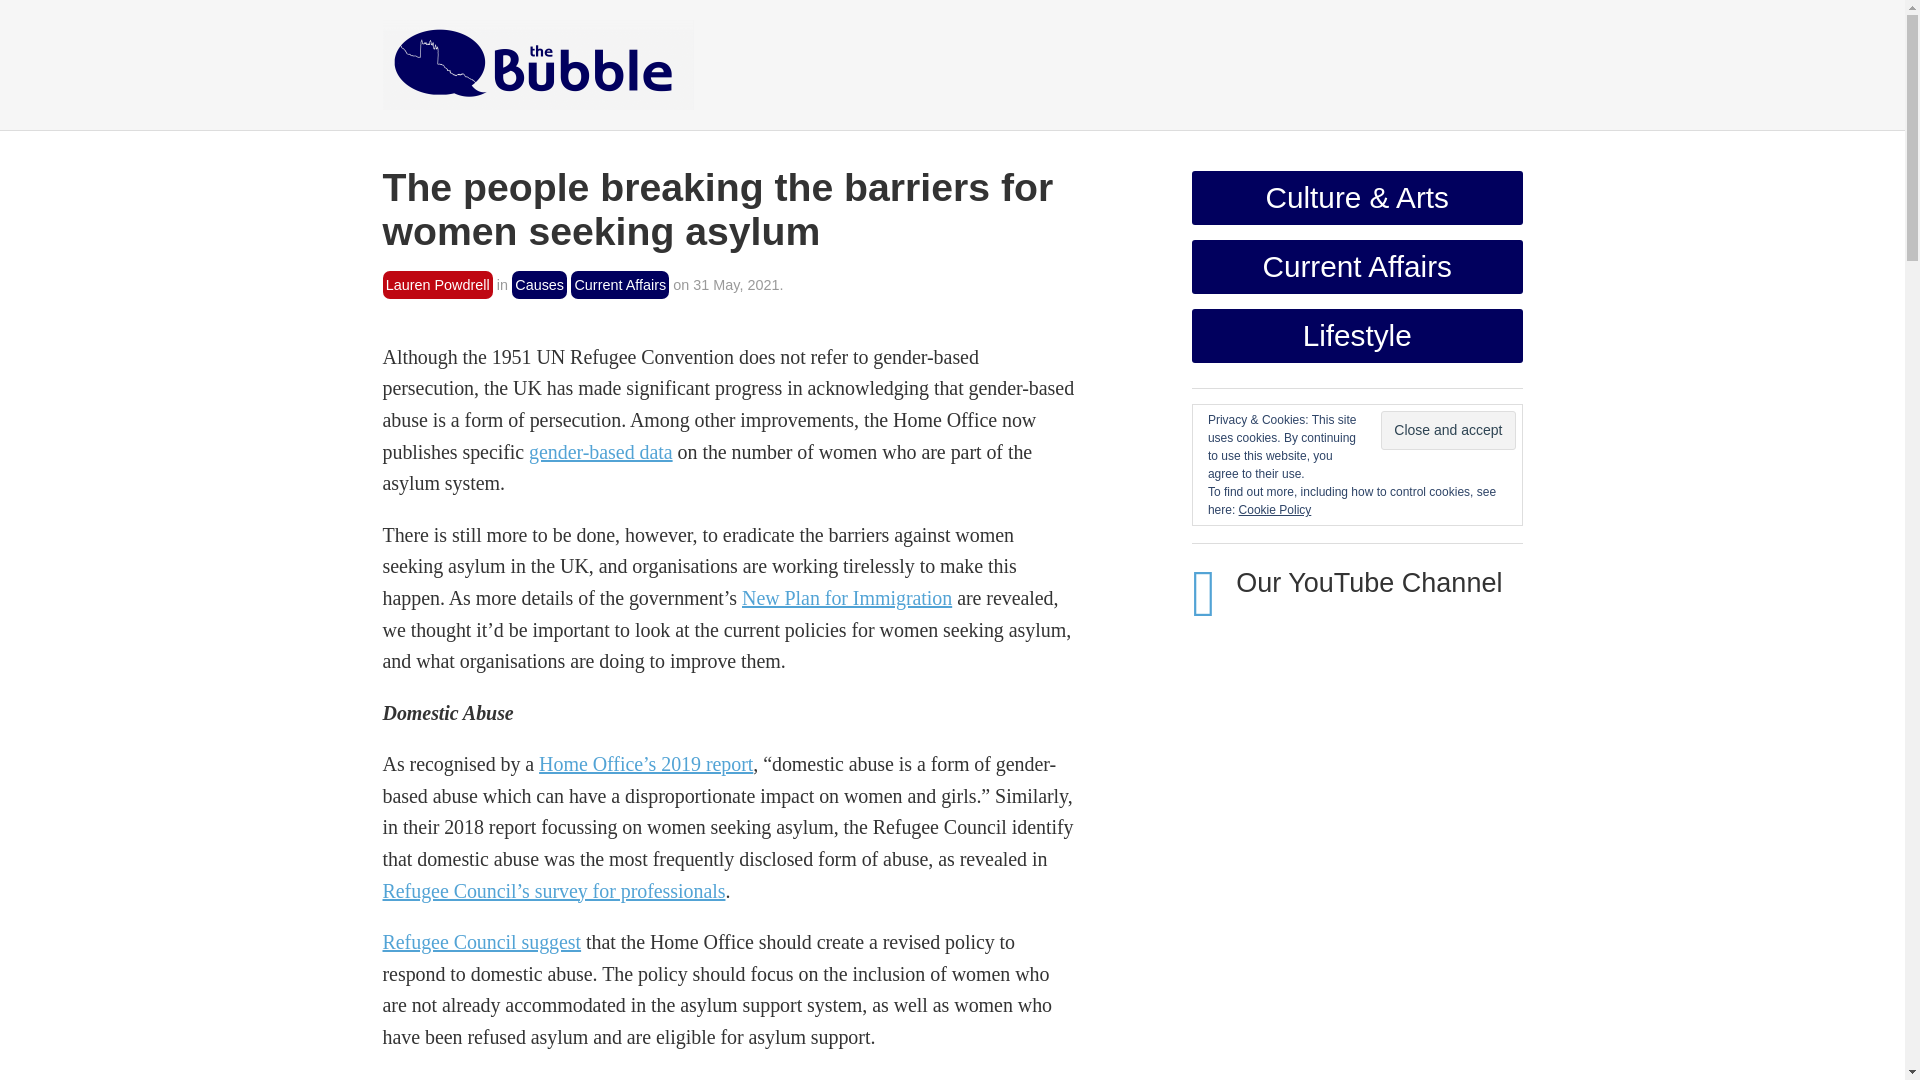 The width and height of the screenshot is (1920, 1080). Describe the element at coordinates (601, 452) in the screenshot. I see `gender-based data` at that location.